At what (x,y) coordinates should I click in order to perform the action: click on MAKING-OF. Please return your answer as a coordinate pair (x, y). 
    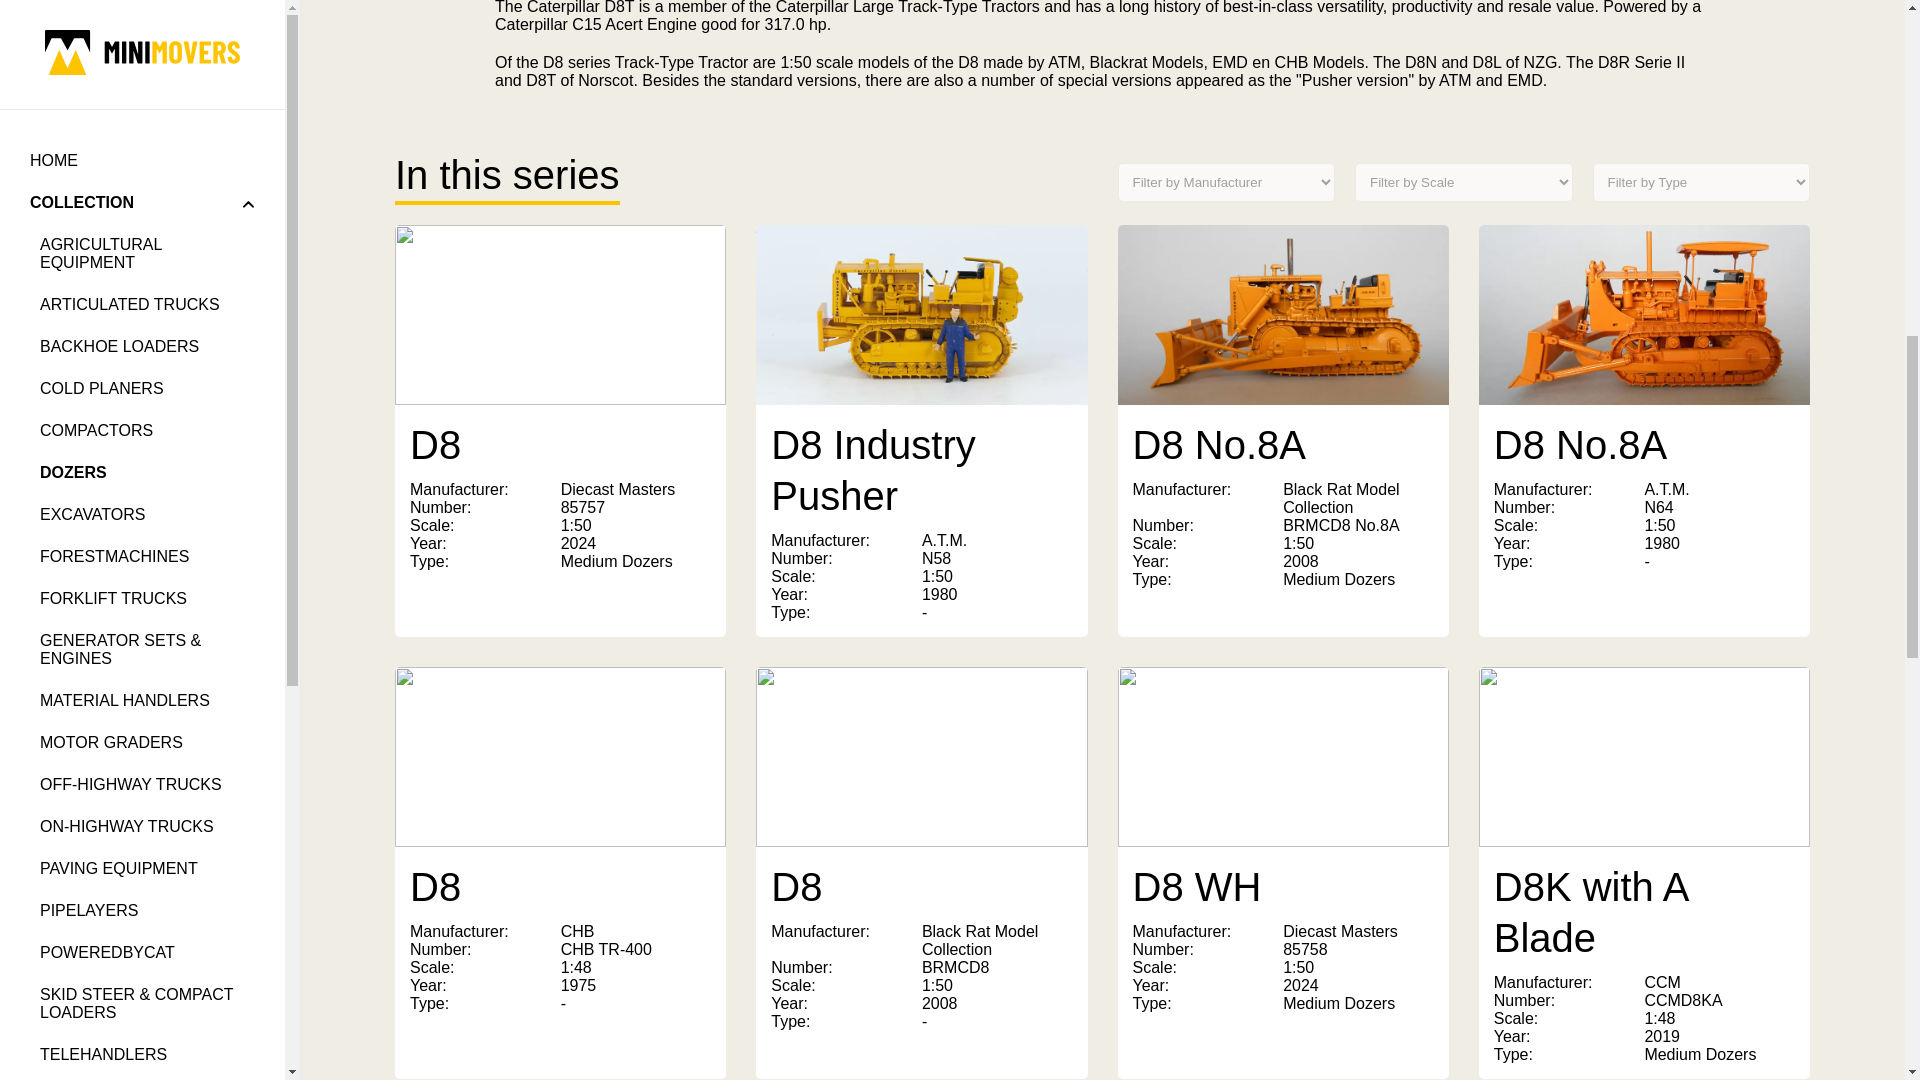
    Looking at the image, I should click on (142, 286).